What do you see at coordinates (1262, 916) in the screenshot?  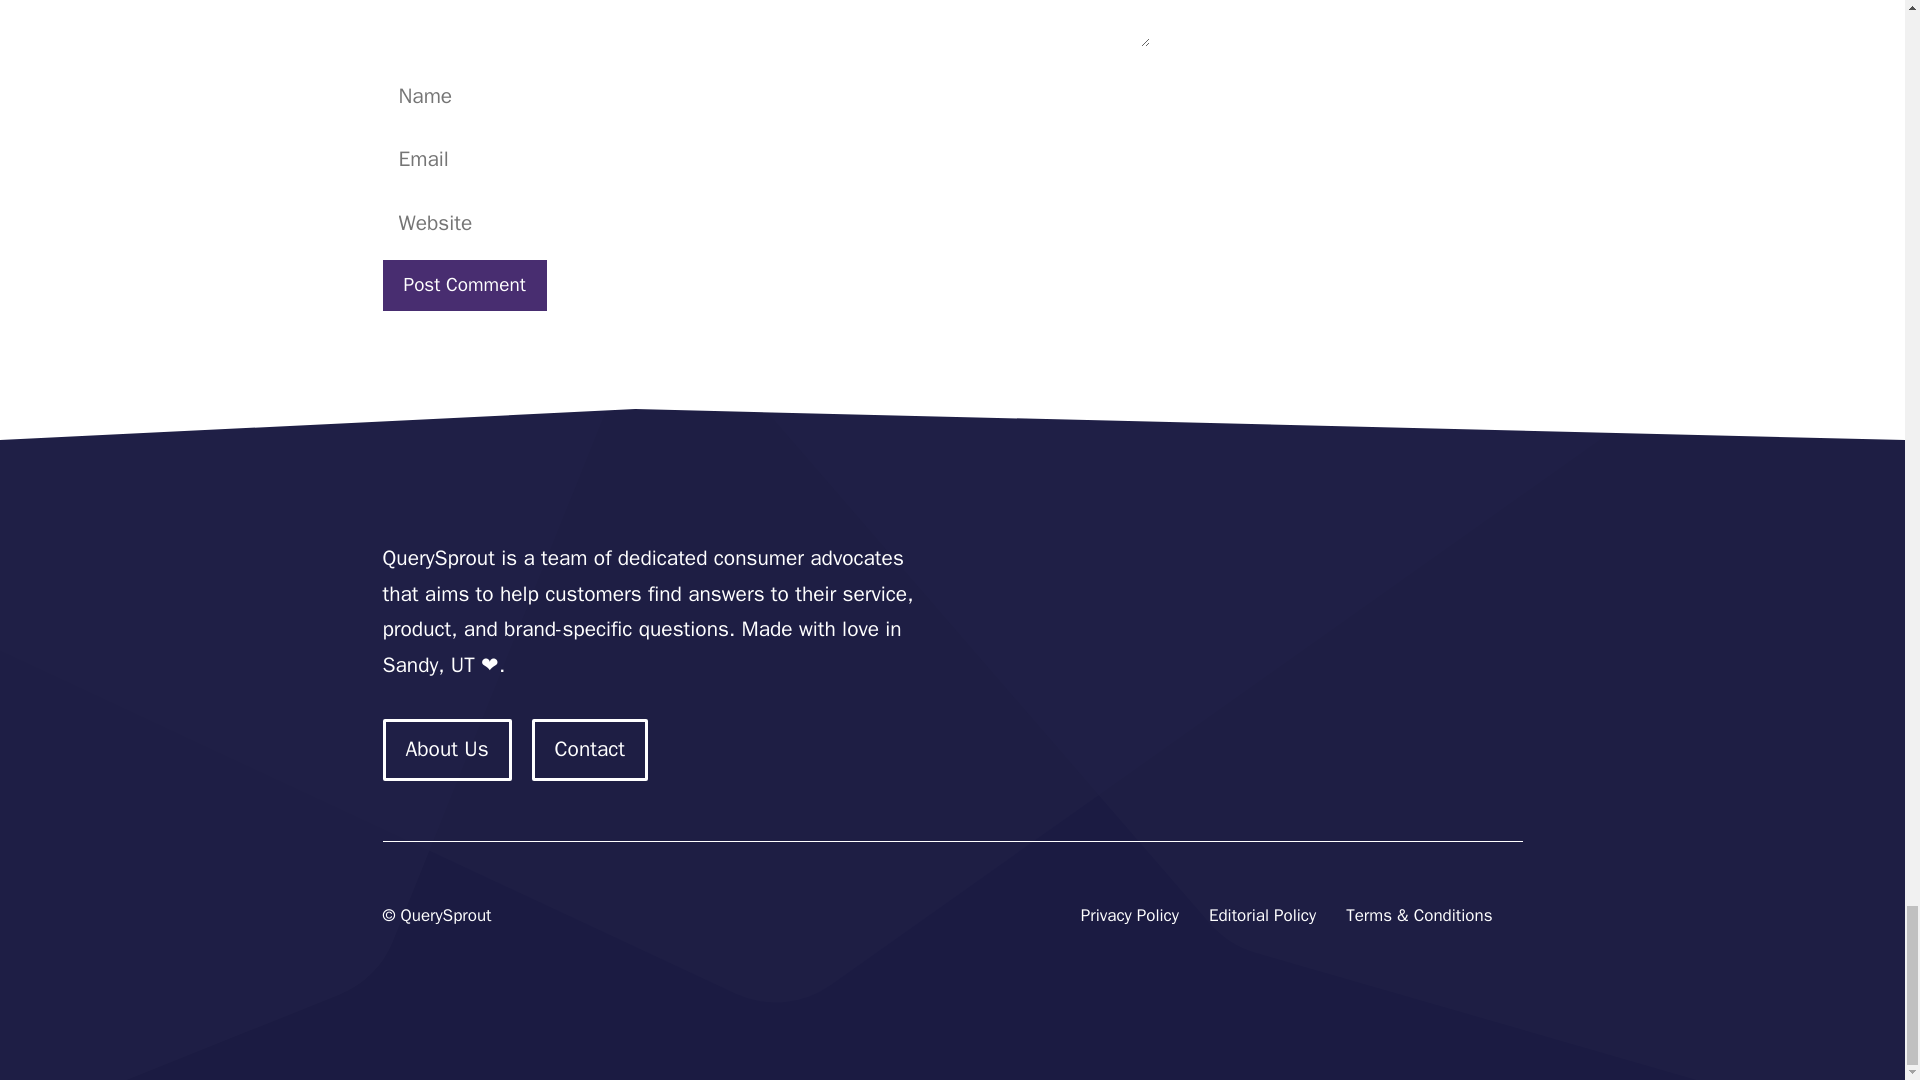 I see `Editorial Policy` at bounding box center [1262, 916].